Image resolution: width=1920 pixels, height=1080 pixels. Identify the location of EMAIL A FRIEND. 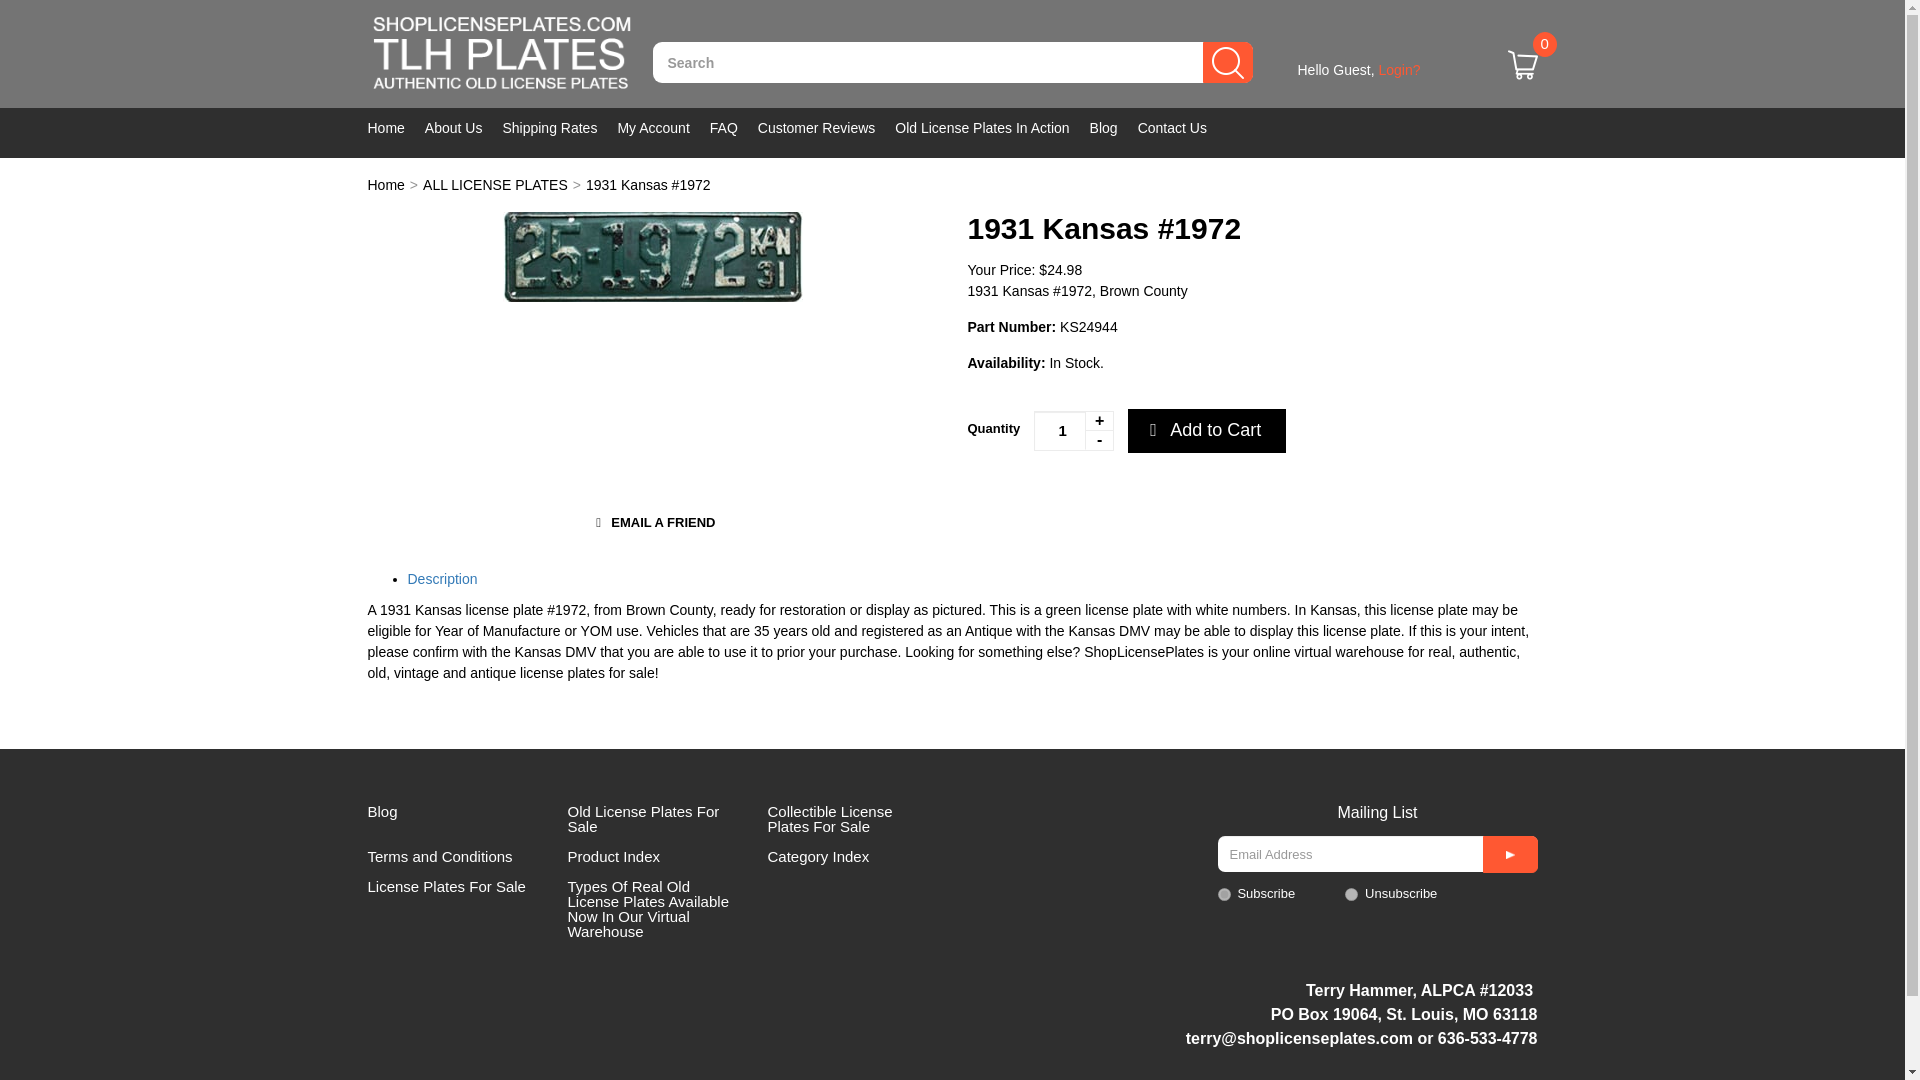
(652, 523).